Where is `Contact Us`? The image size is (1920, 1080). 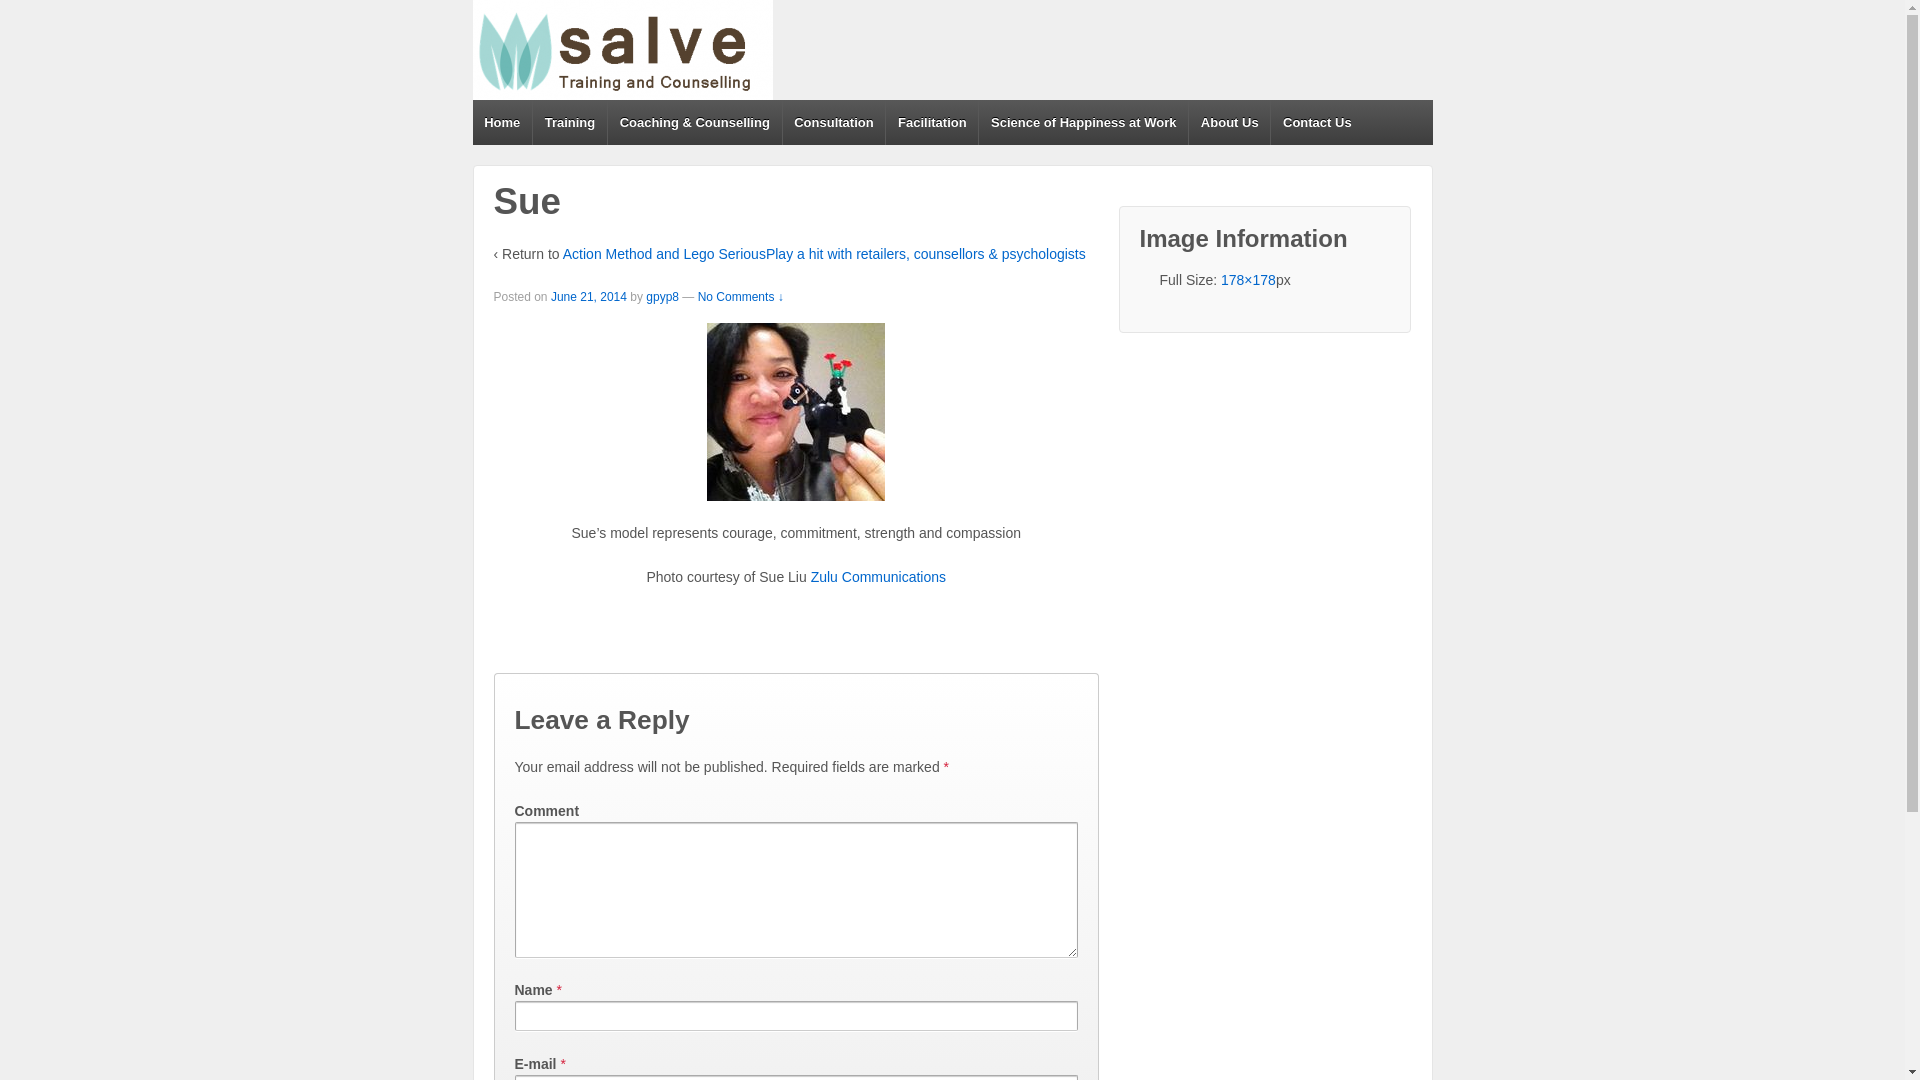 Contact Us is located at coordinates (1316, 122).